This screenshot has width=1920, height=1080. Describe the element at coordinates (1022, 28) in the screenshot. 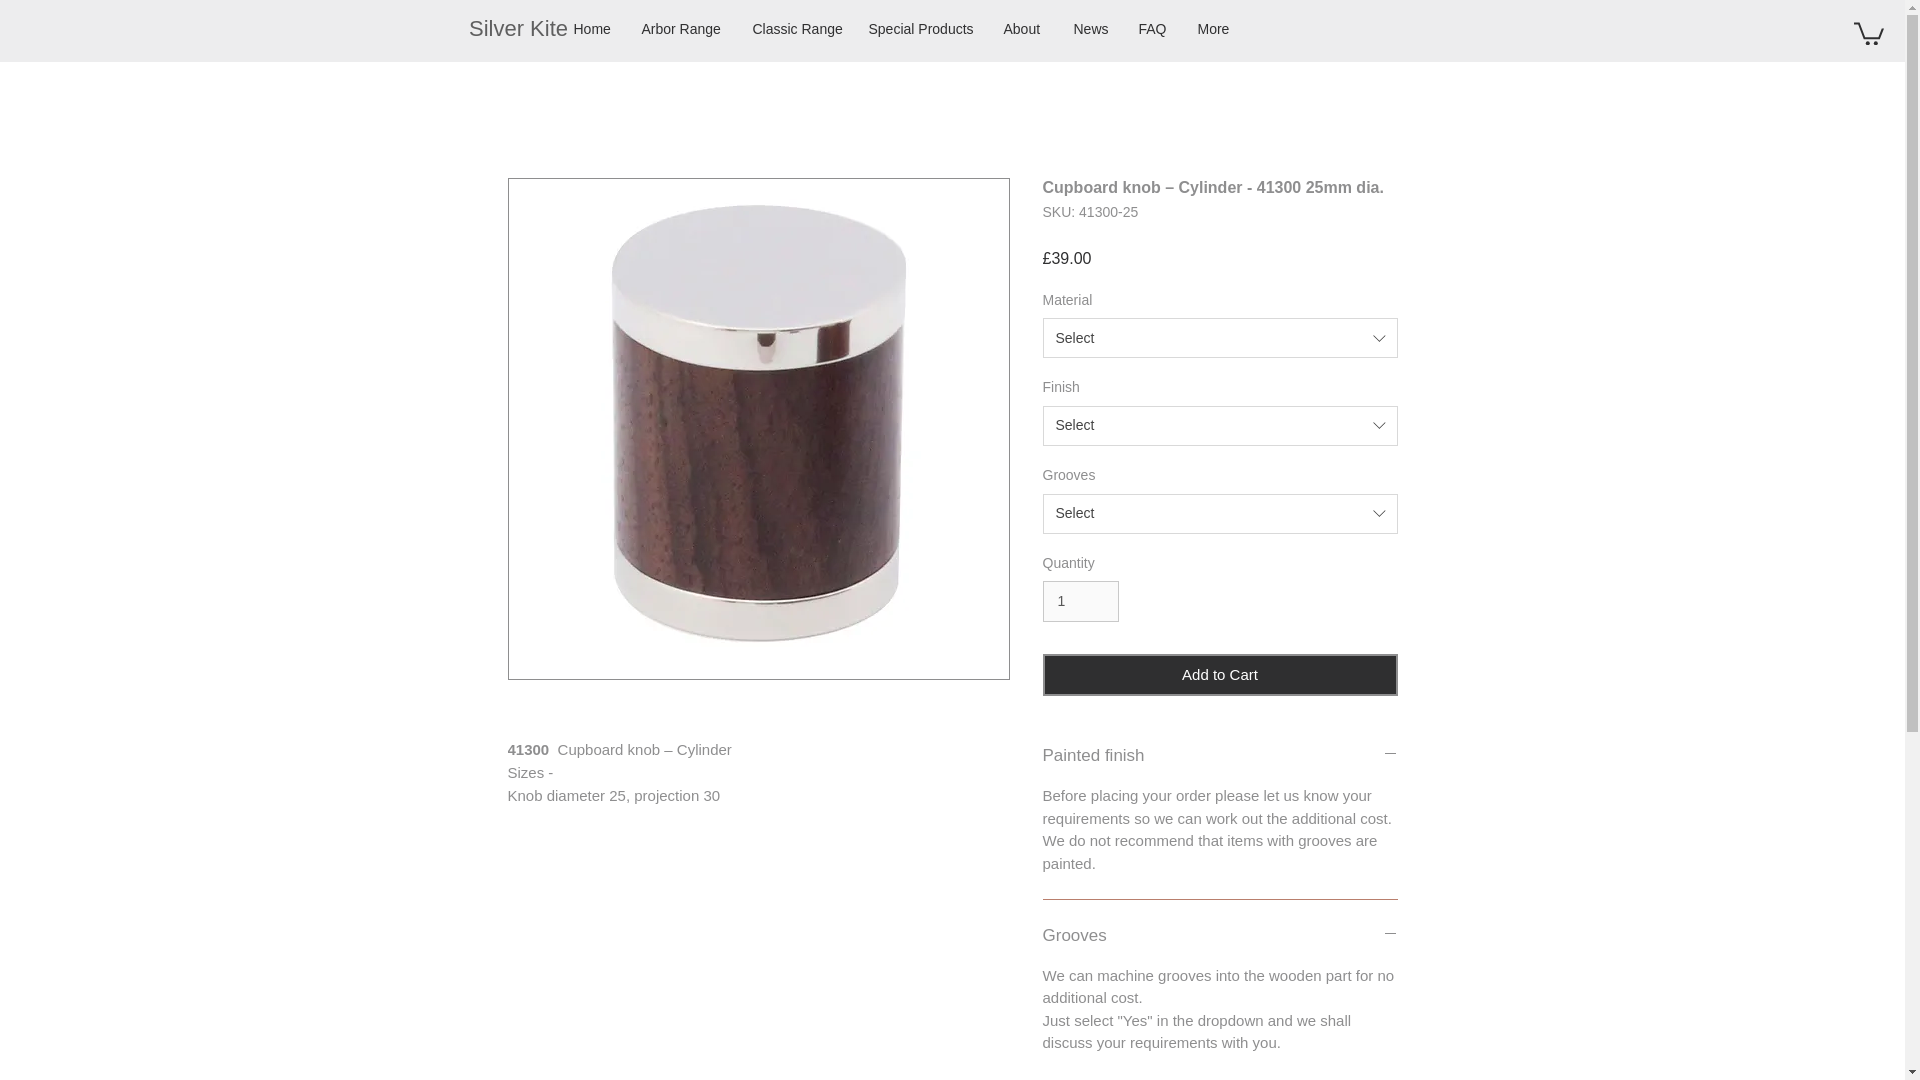

I see `About` at that location.